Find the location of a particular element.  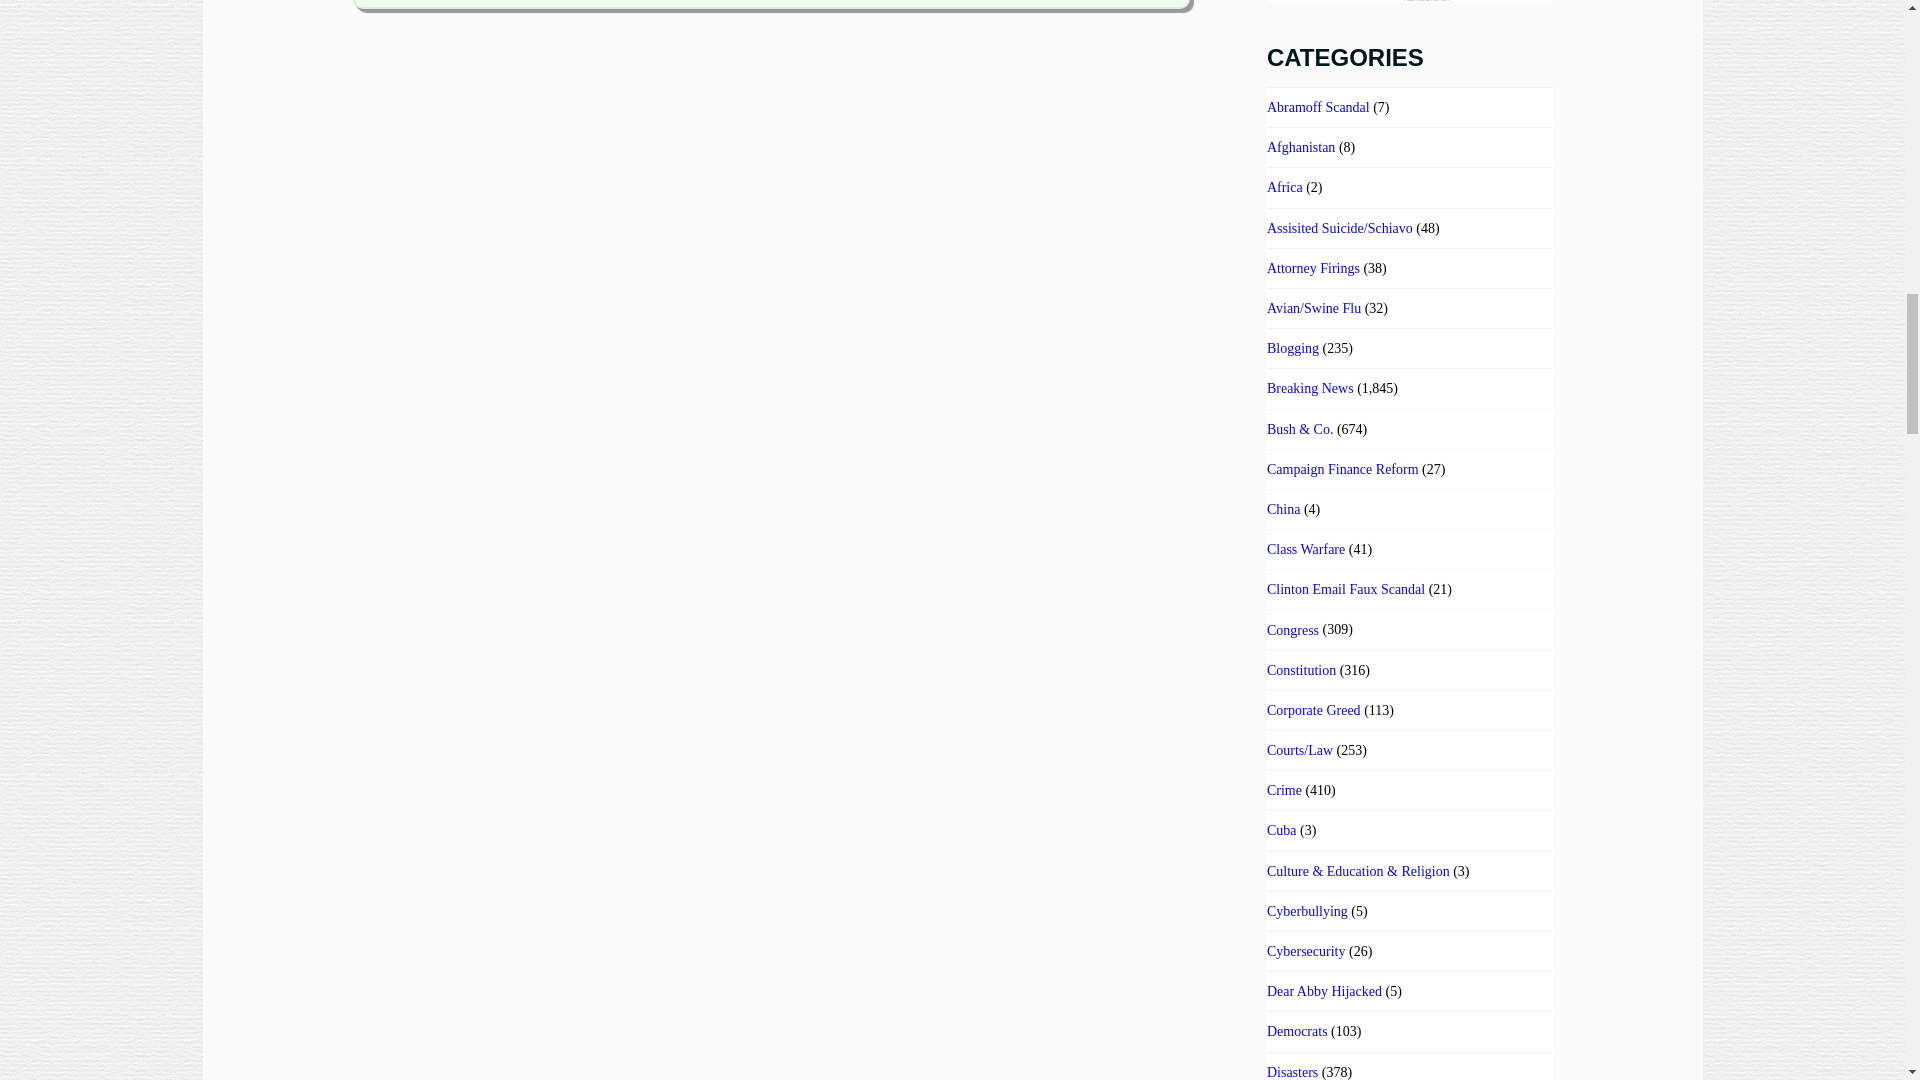

Congress is located at coordinates (1293, 630).